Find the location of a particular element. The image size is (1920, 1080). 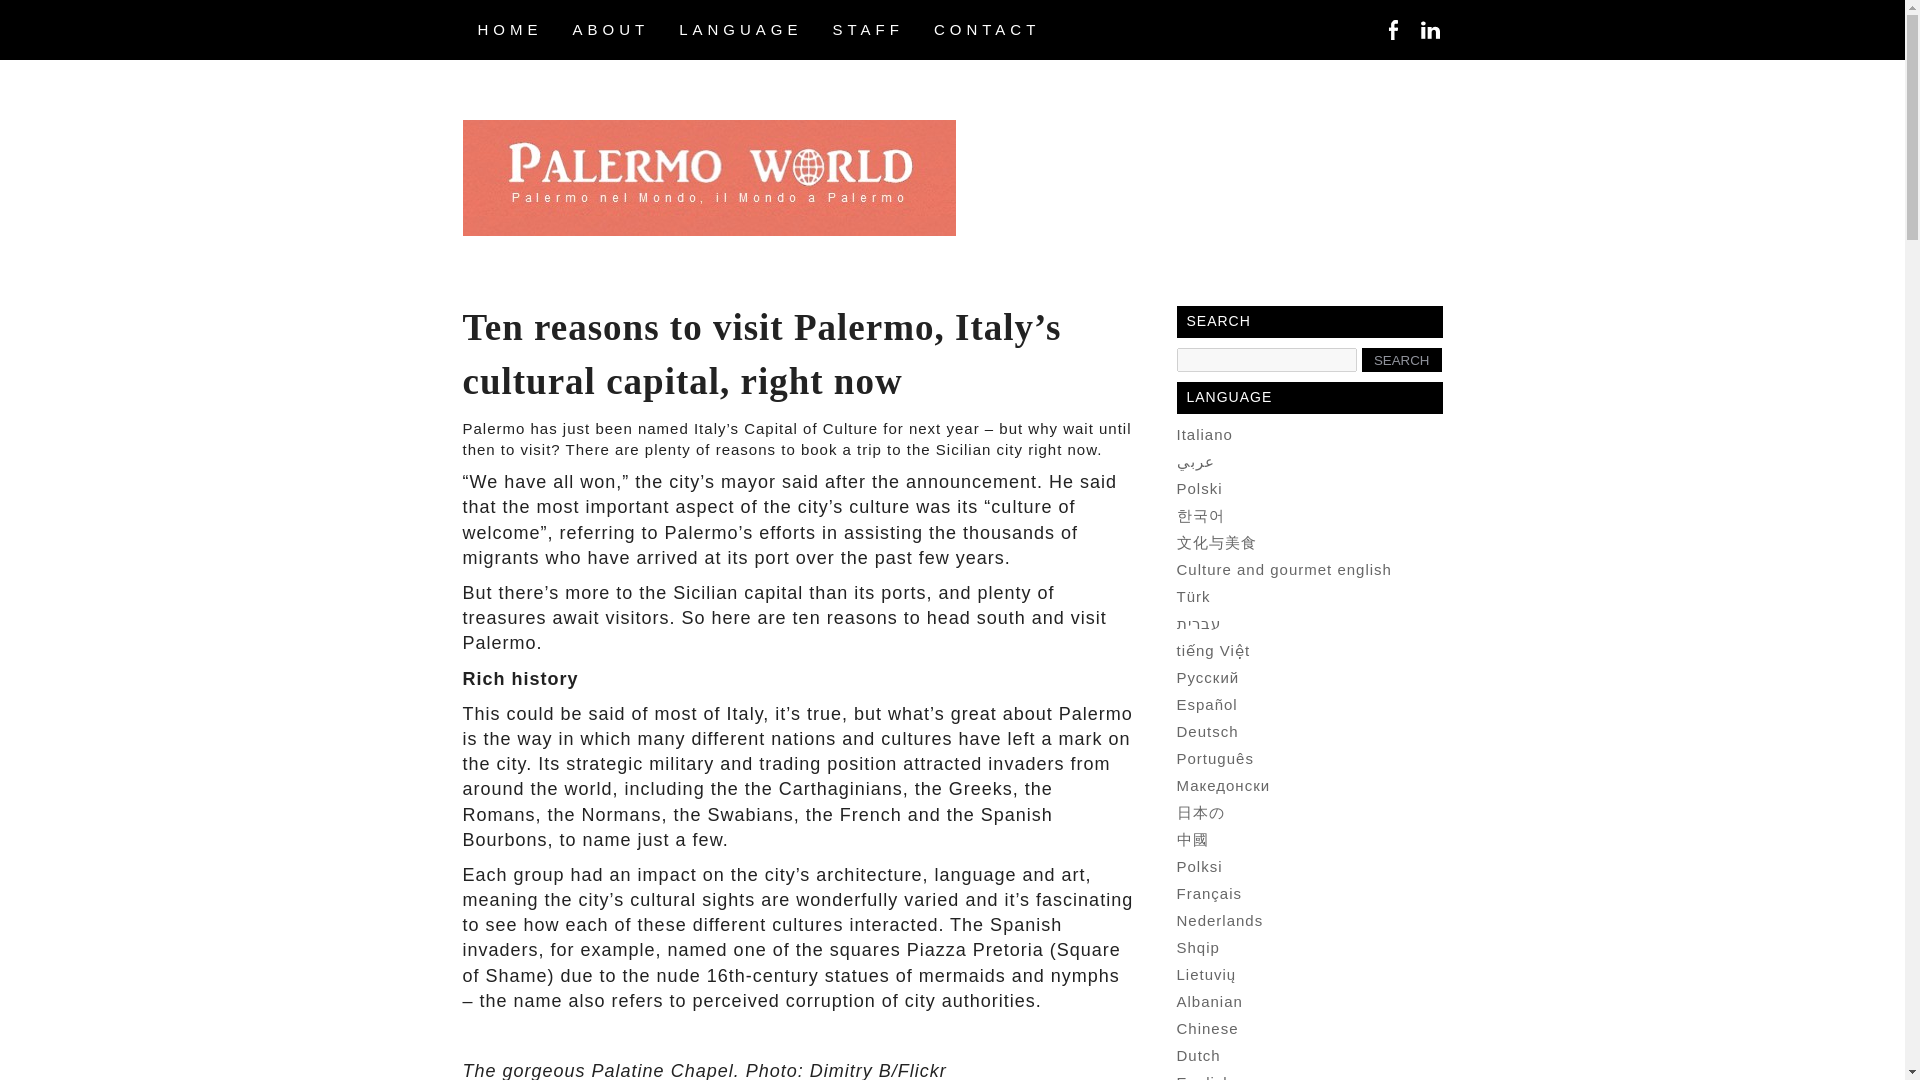

STAFF is located at coordinates (868, 30).